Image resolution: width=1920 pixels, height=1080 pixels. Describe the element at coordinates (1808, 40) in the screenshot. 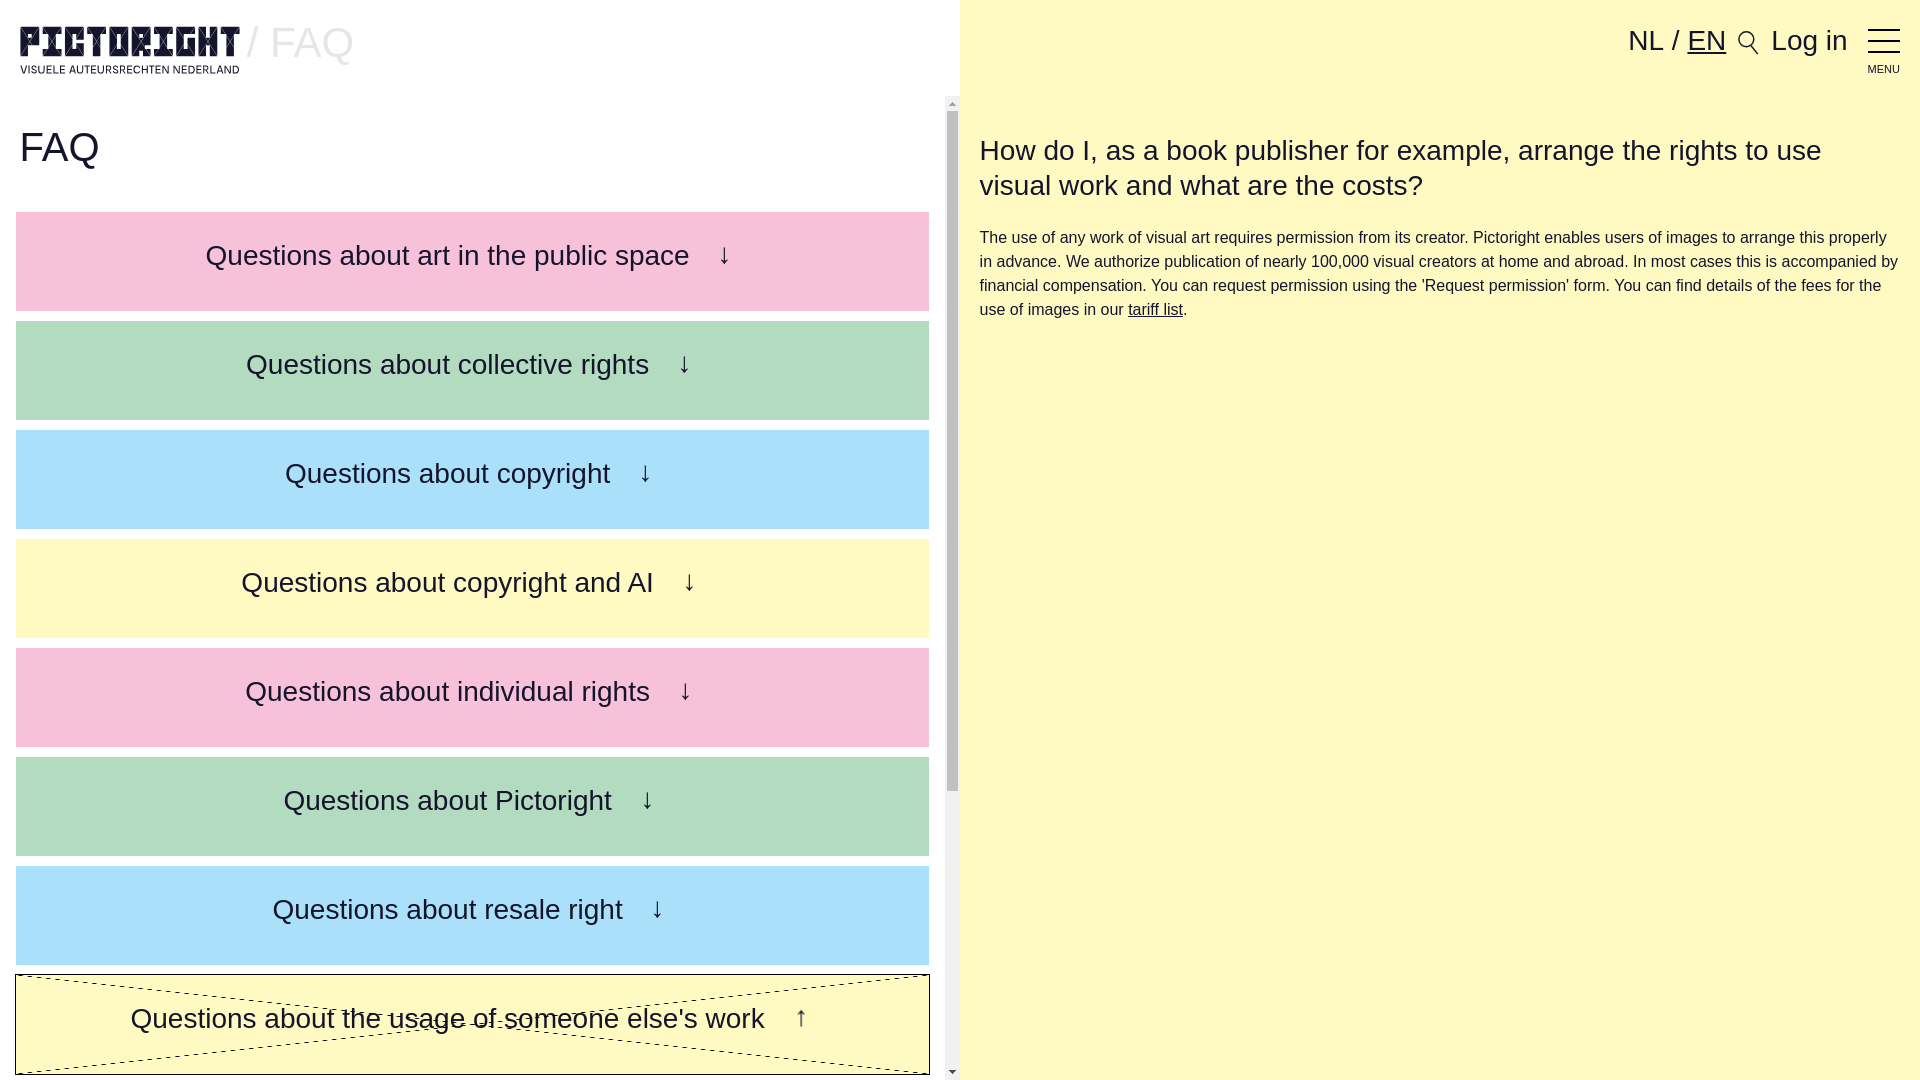

I see `Log in` at that location.